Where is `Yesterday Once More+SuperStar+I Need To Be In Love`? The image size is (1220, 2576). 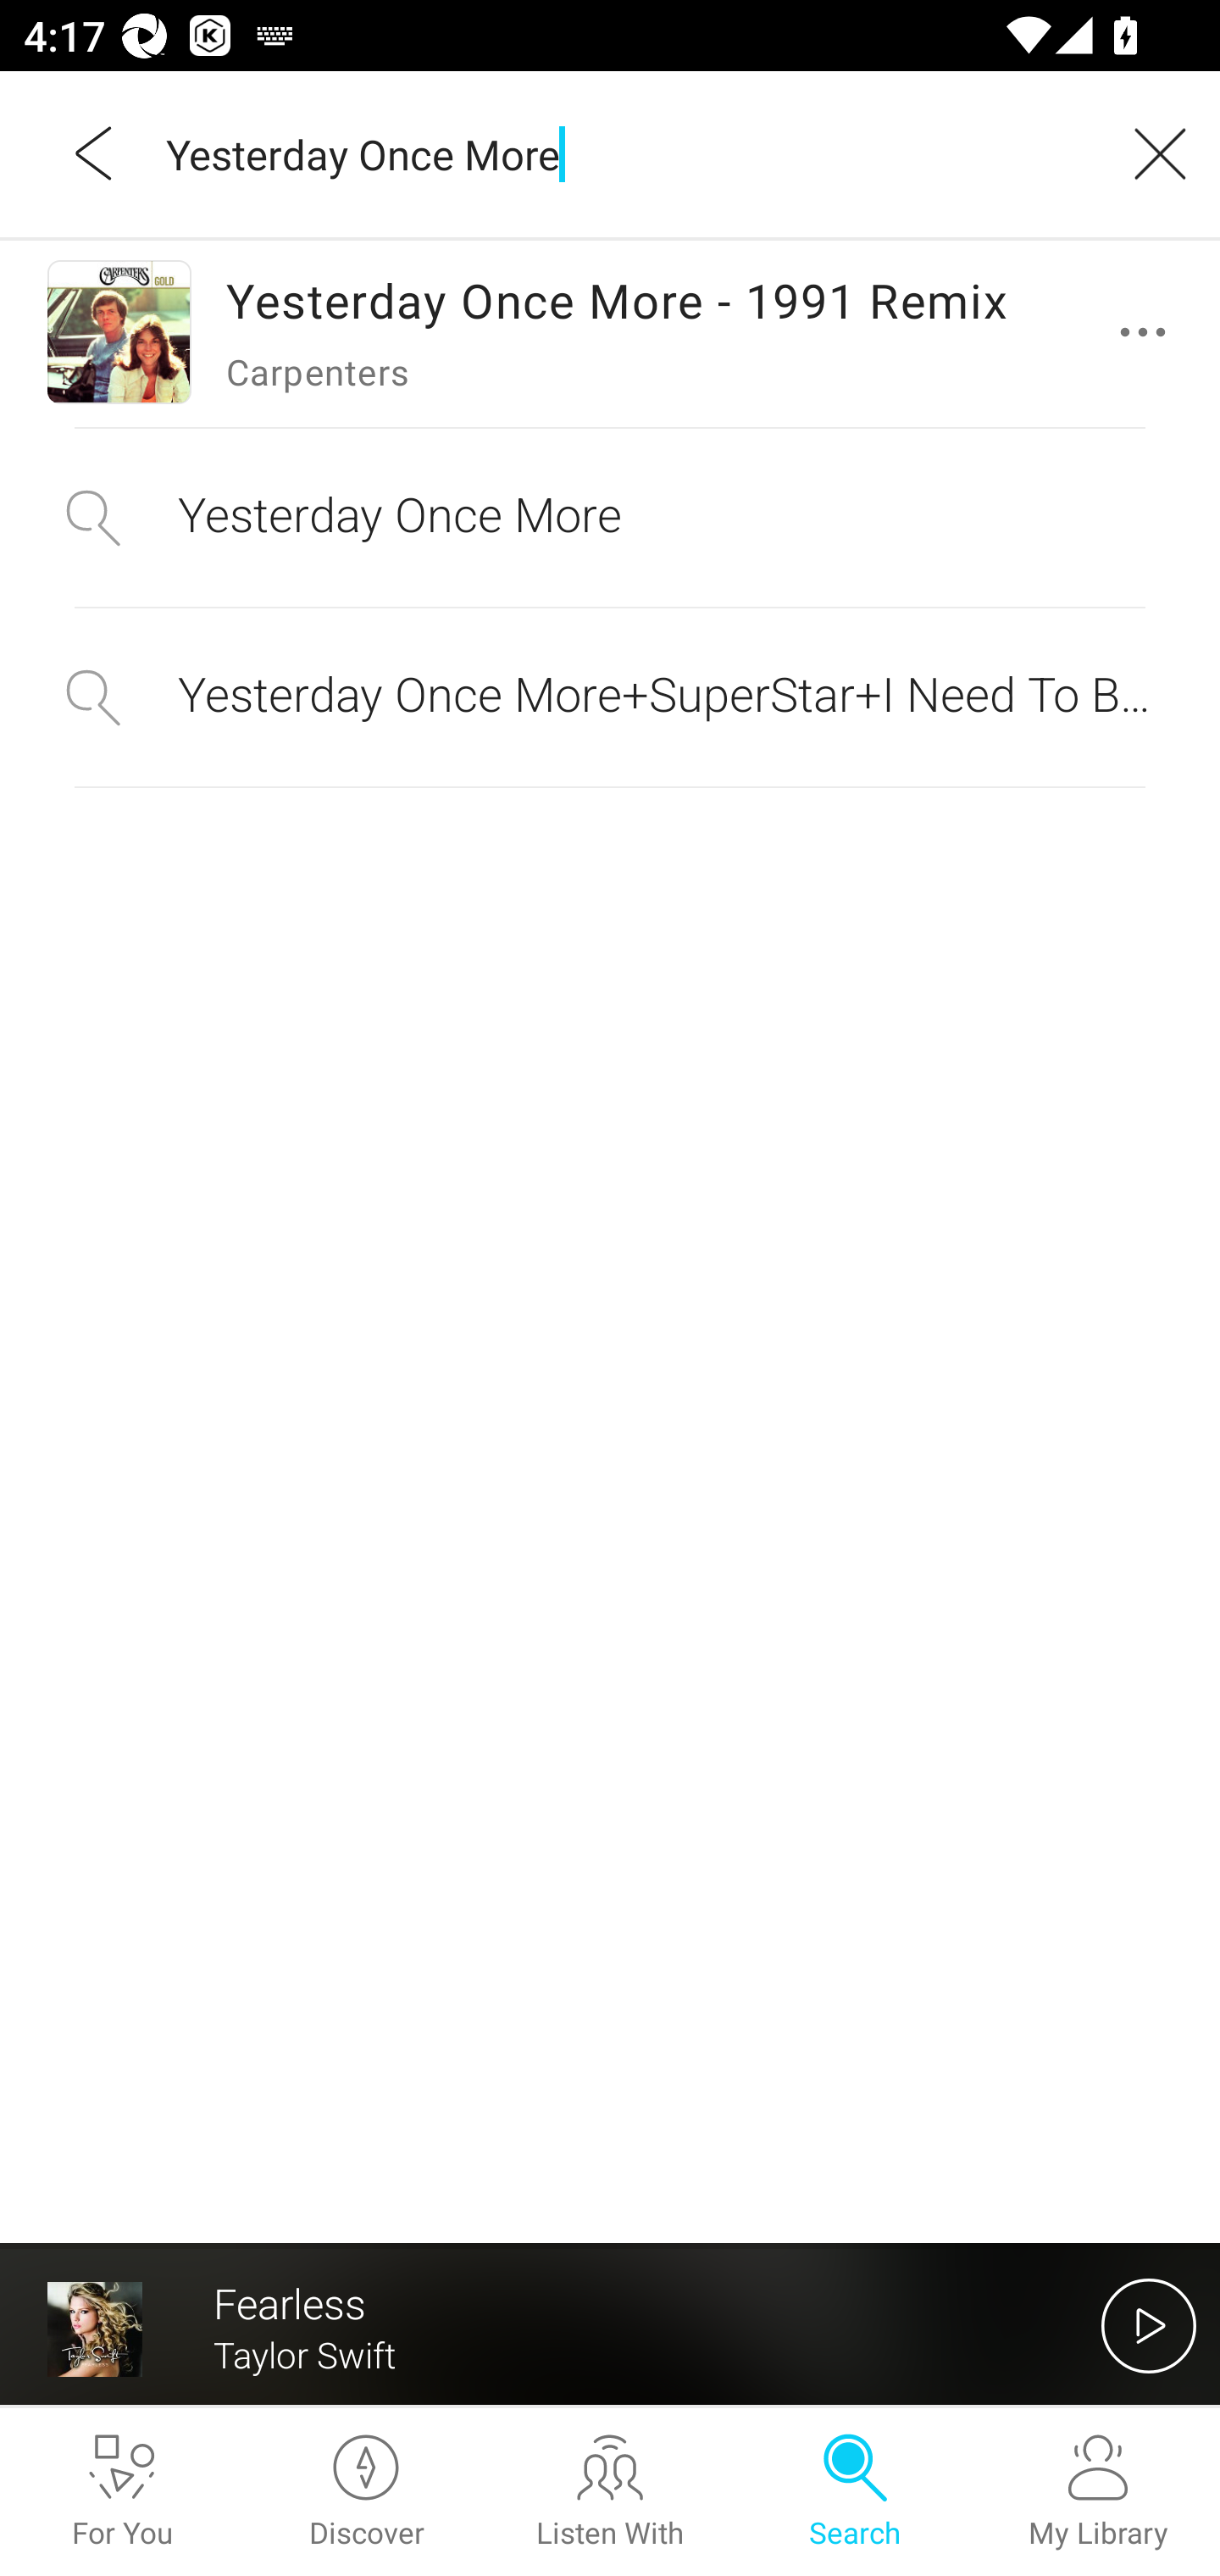
Yesterday Once More+SuperStar+I Need To Be In Love is located at coordinates (610, 697).